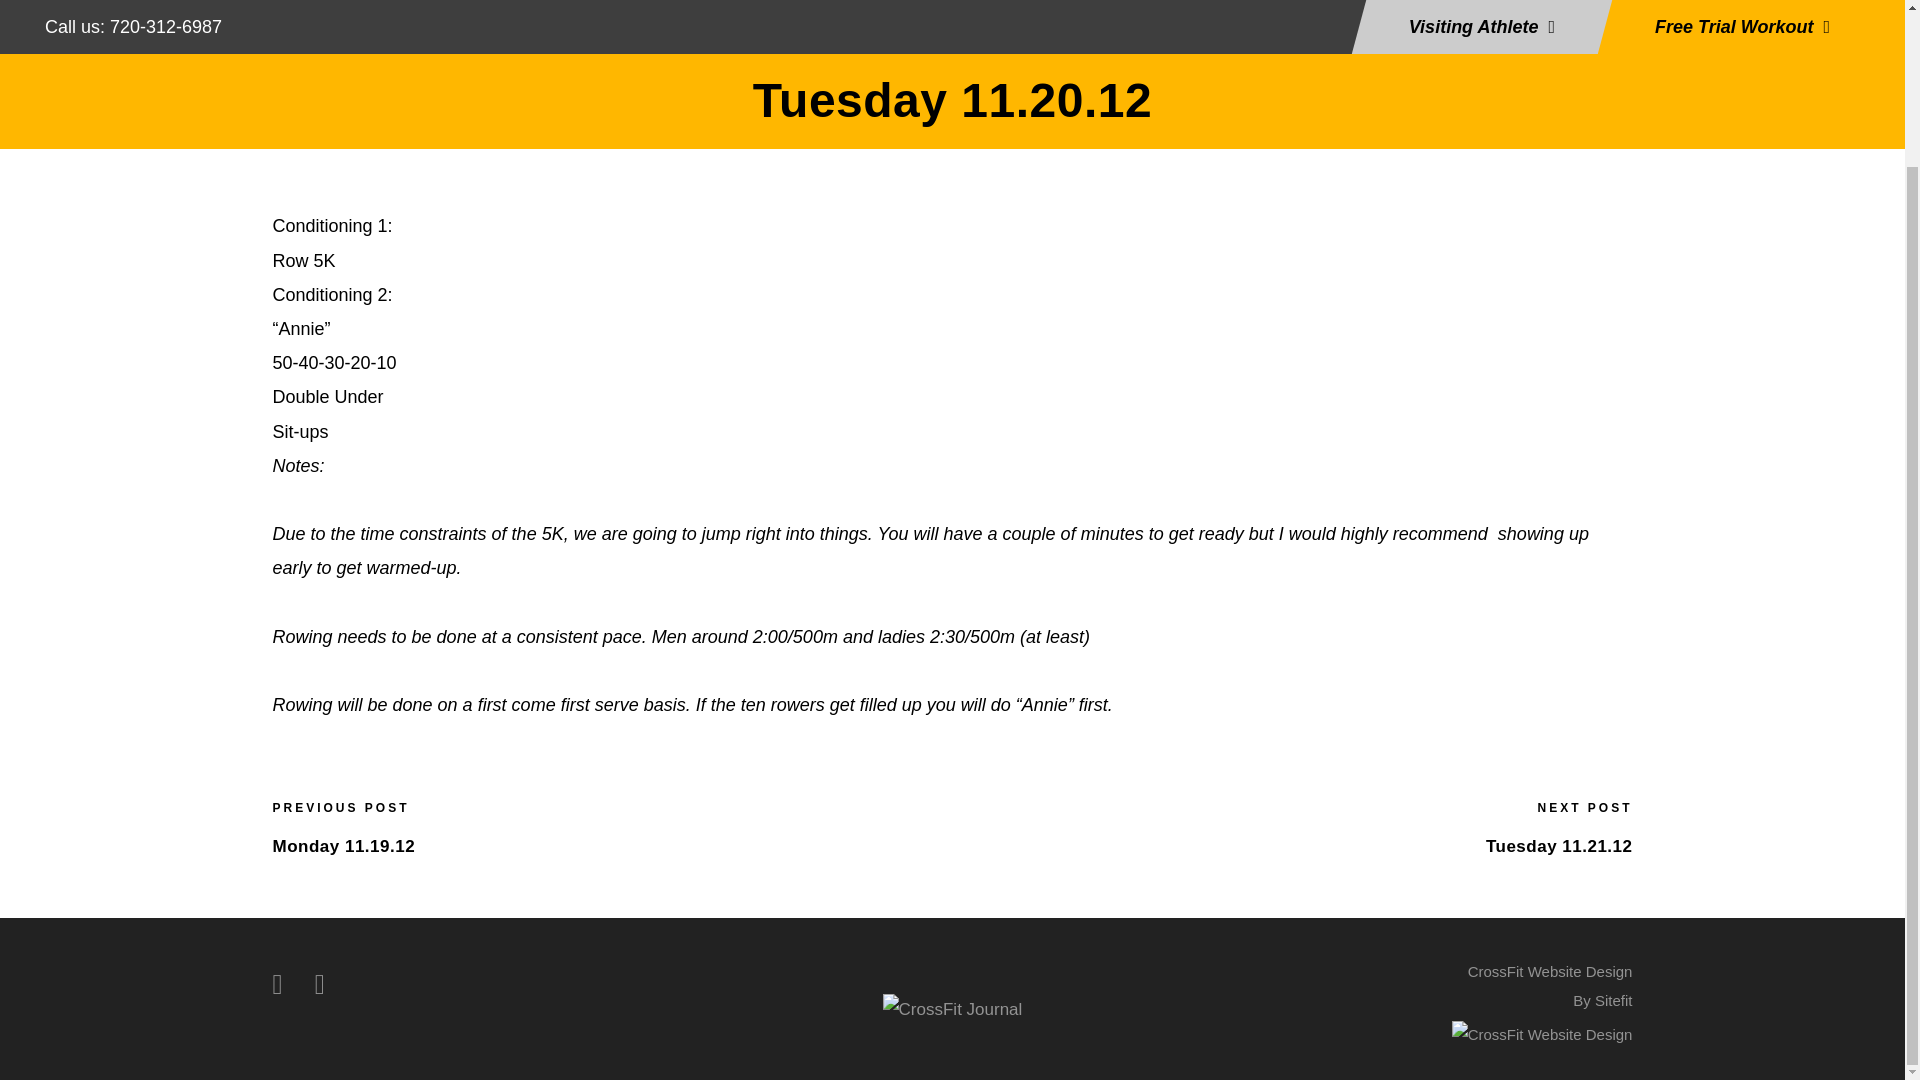 The image size is (1920, 1080). I want to click on CrossFit Website Design, so click(1550, 986).